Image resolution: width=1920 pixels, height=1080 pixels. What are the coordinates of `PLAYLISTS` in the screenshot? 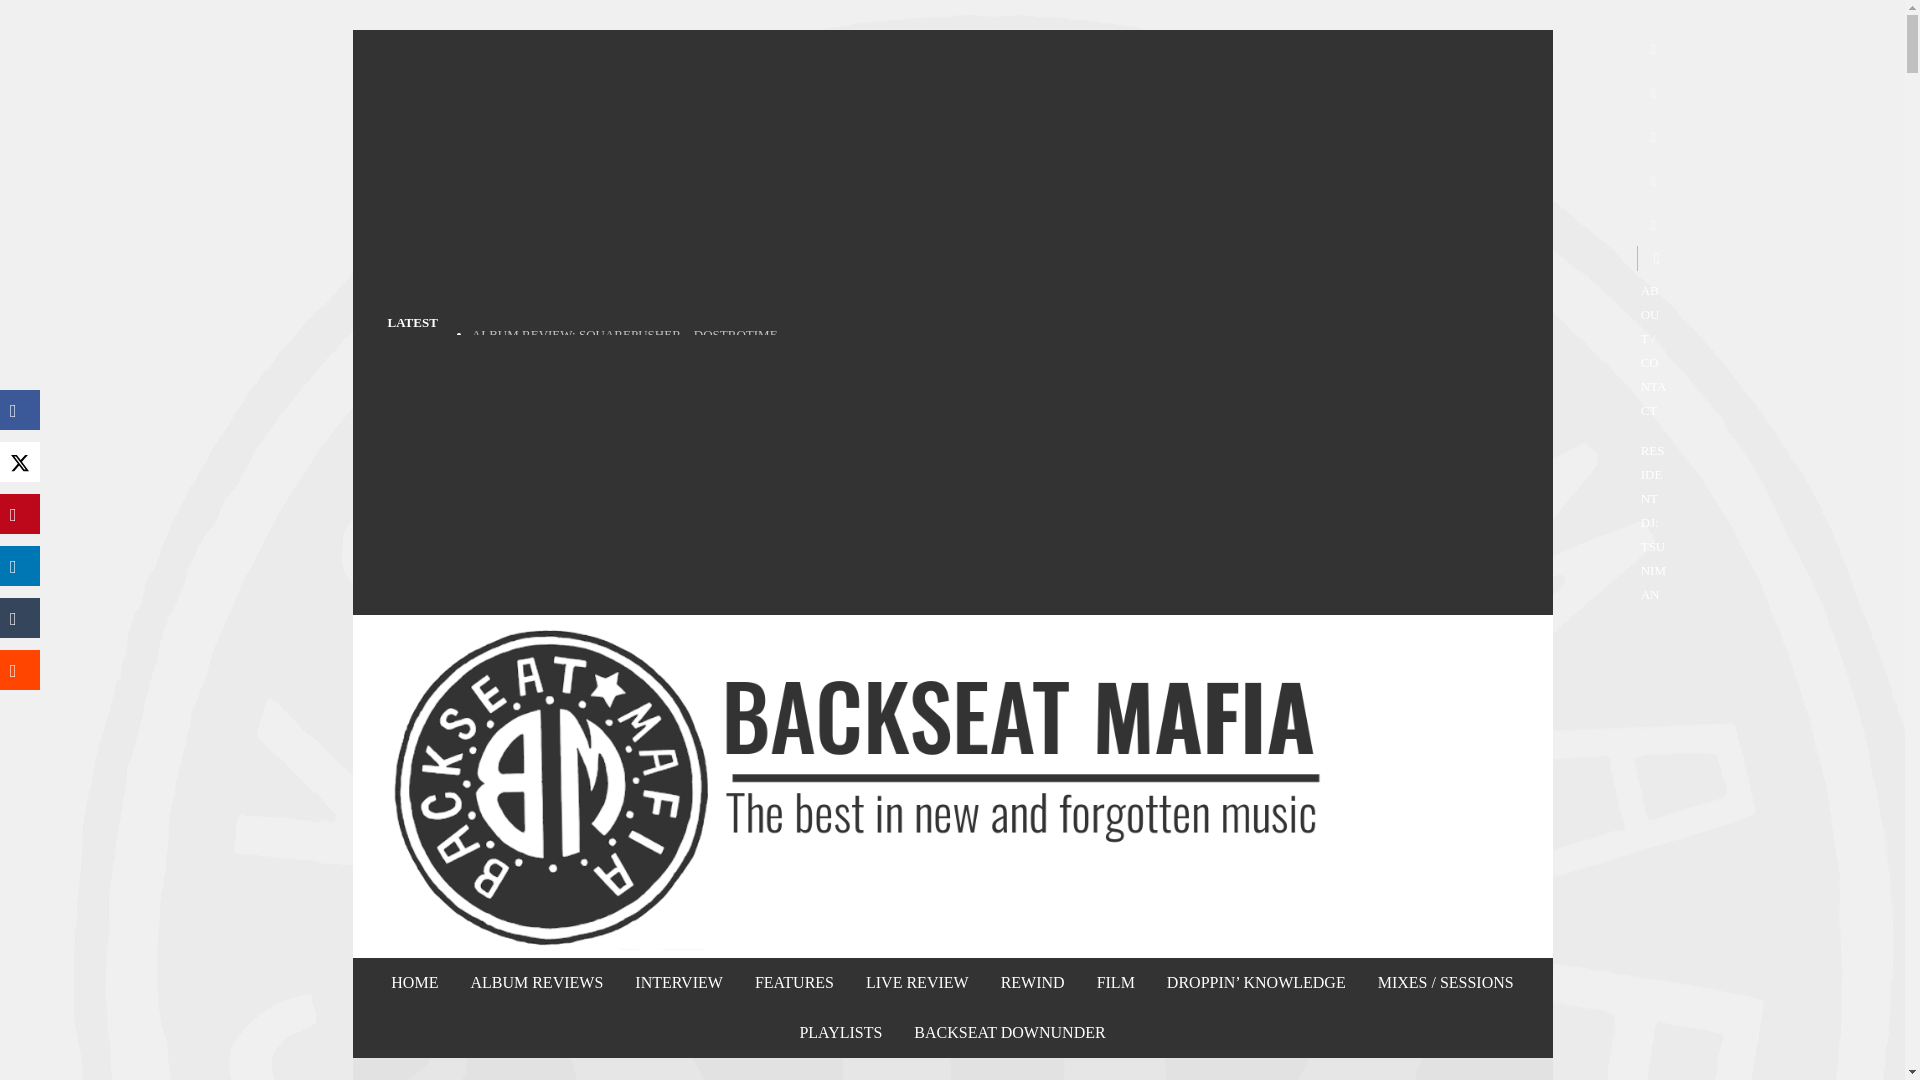 It's located at (840, 1032).